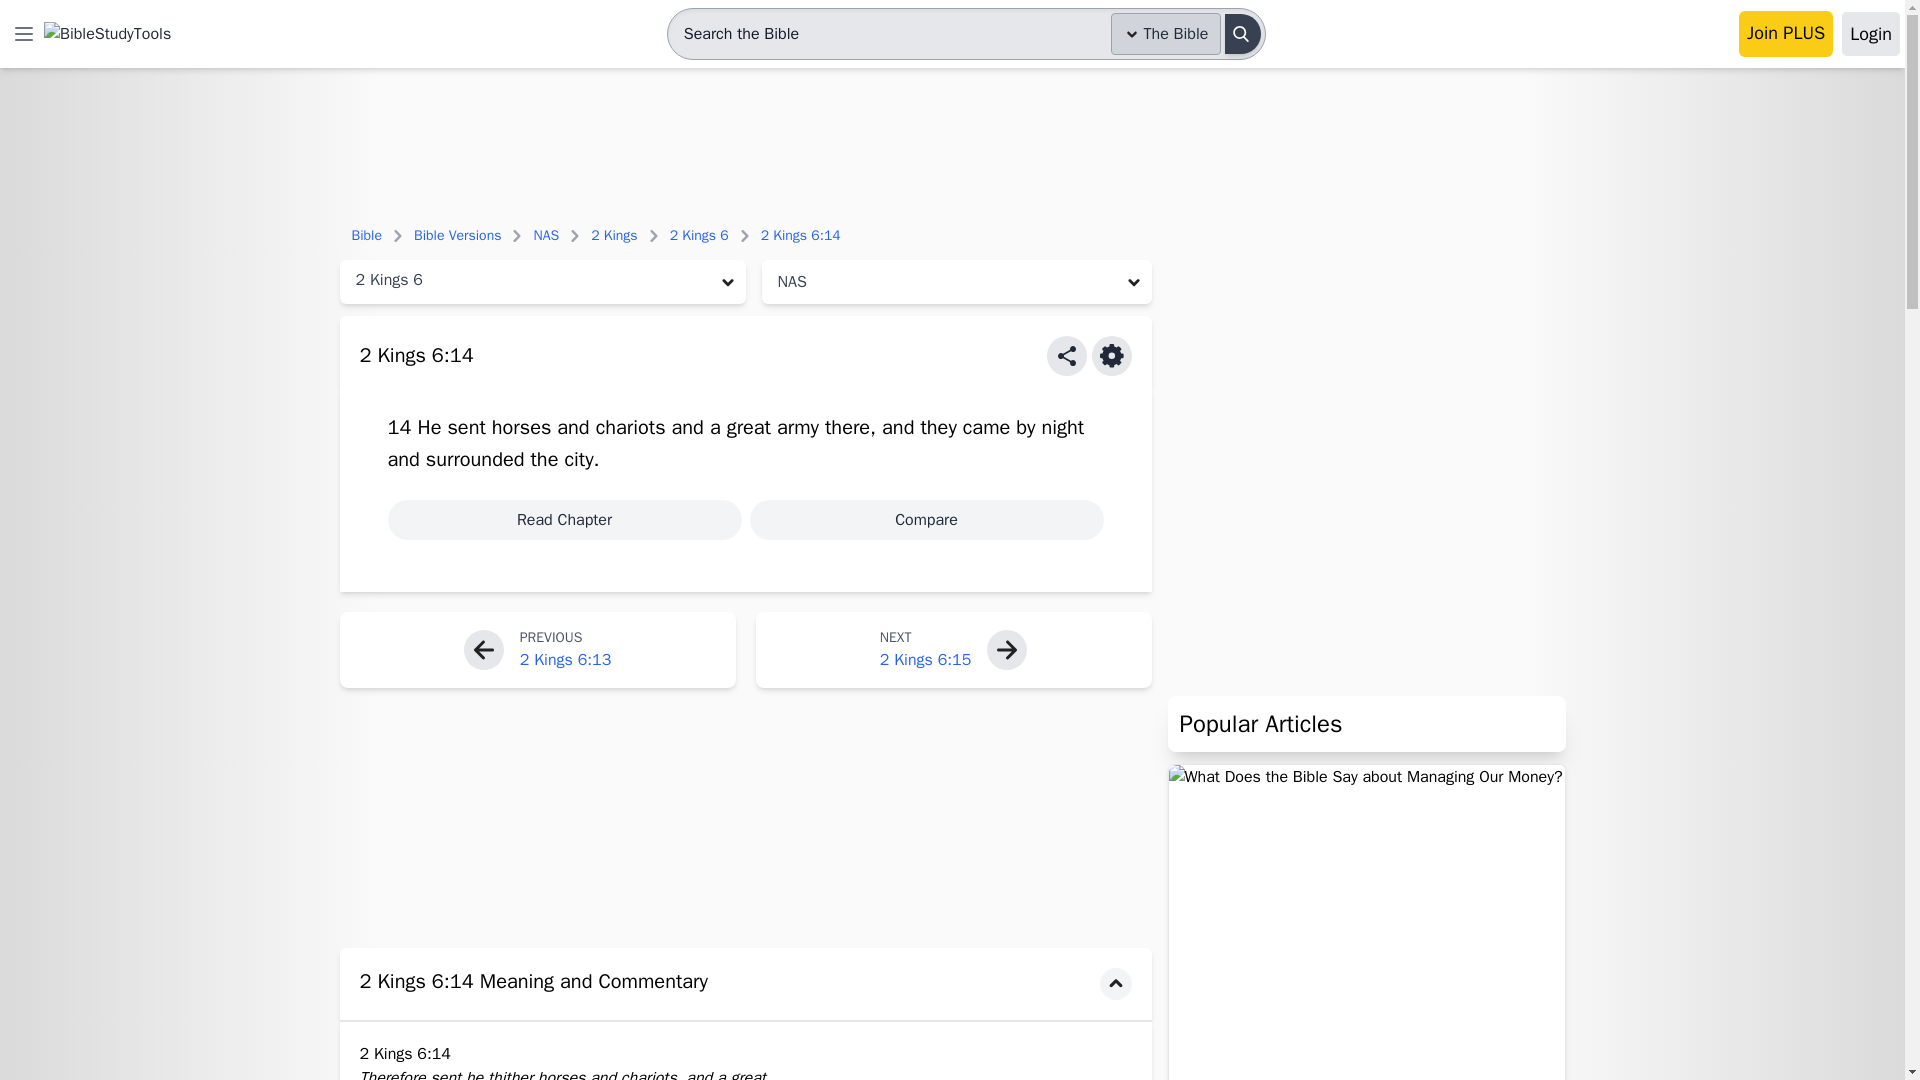 This screenshot has width=1920, height=1080. Describe the element at coordinates (630, 426) in the screenshot. I see `Strong's Number: 07393` at that location.